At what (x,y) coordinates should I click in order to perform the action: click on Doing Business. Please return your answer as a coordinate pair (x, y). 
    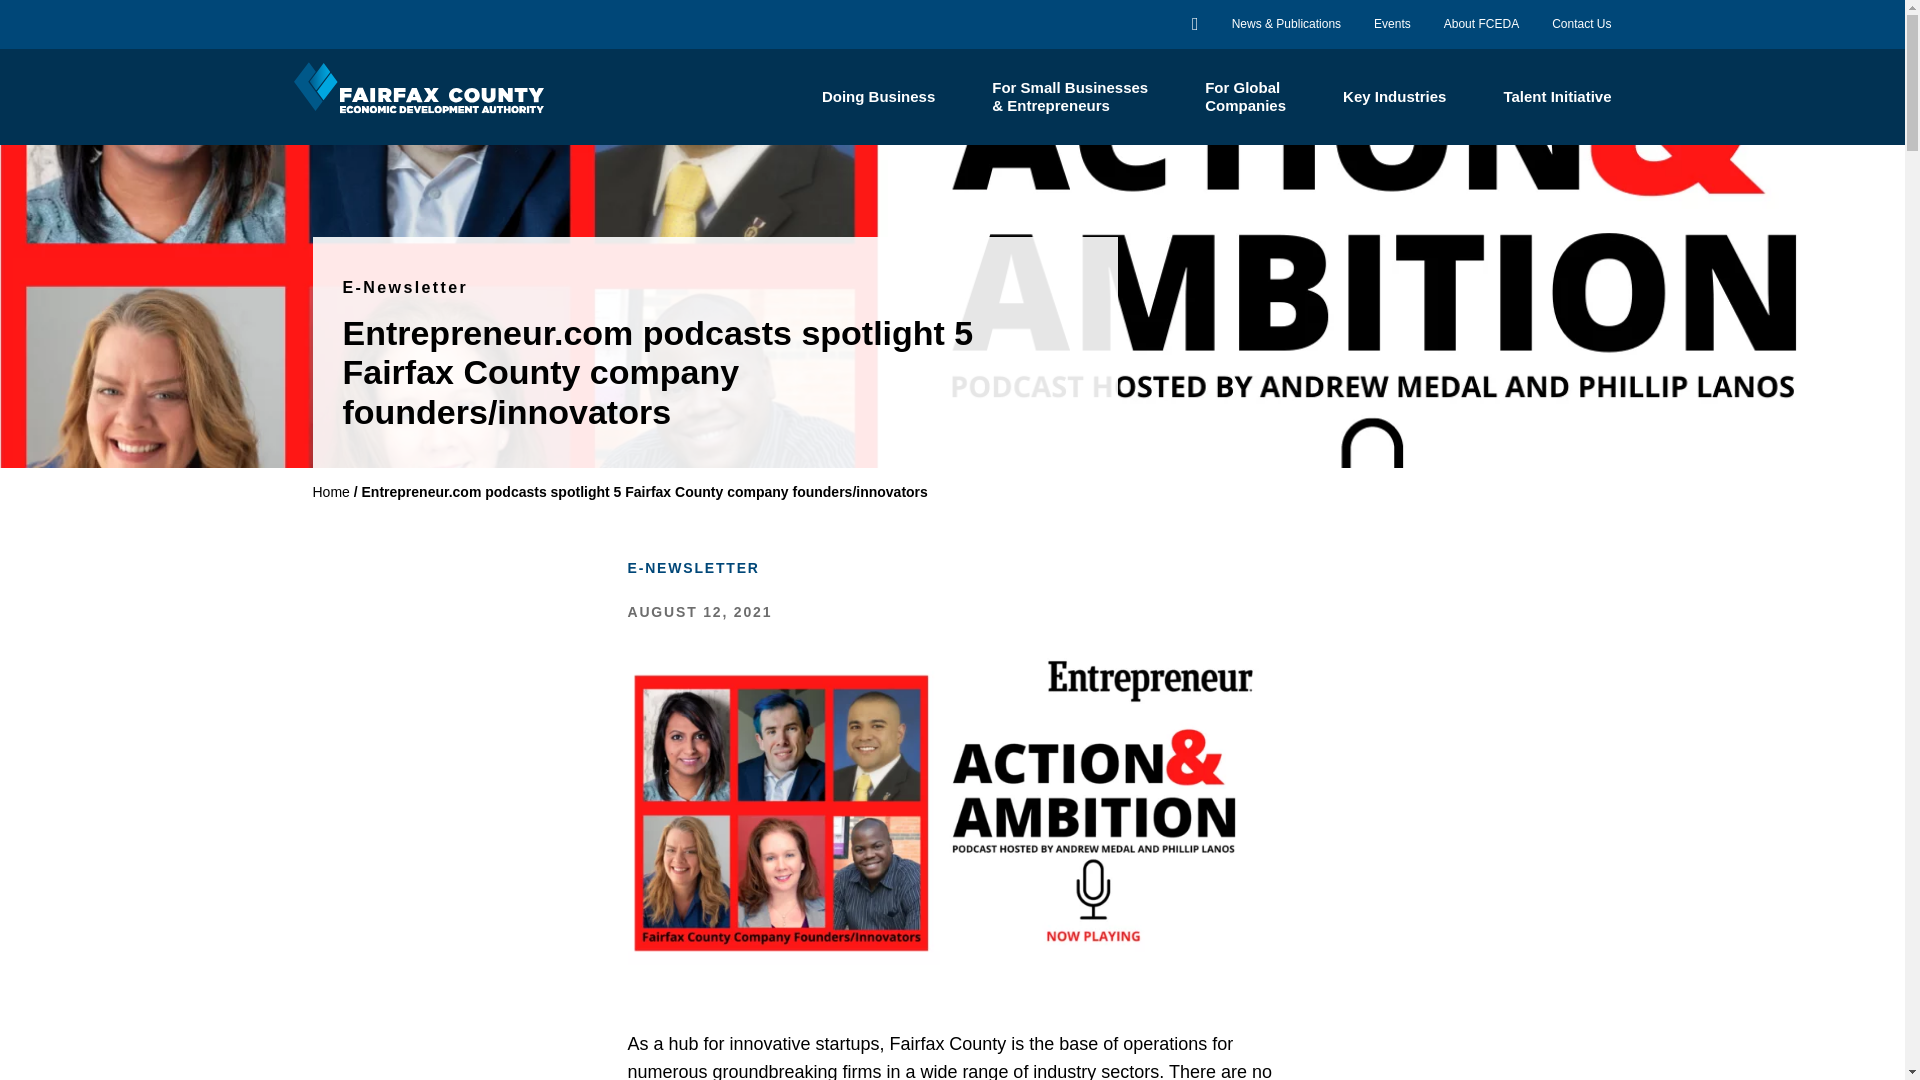
    Looking at the image, I should click on (878, 96).